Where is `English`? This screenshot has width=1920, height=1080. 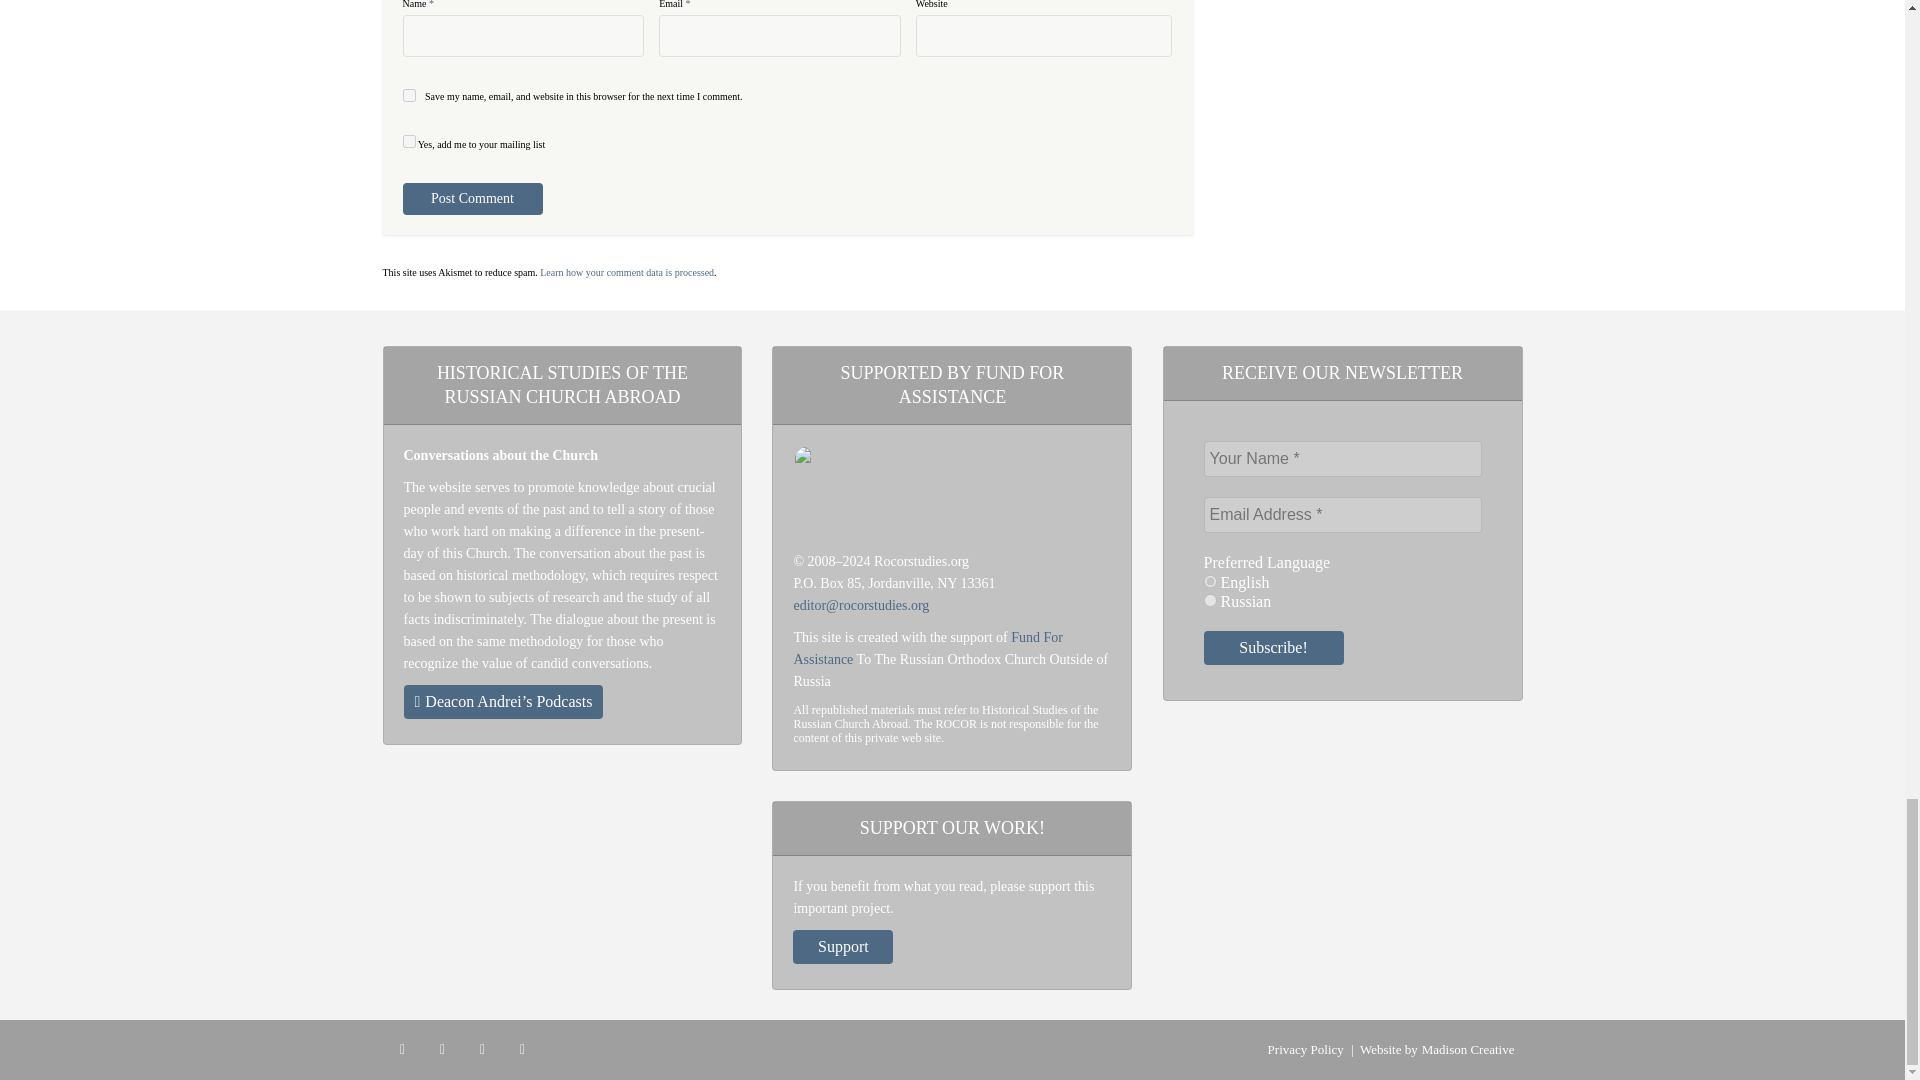
English is located at coordinates (1210, 580).